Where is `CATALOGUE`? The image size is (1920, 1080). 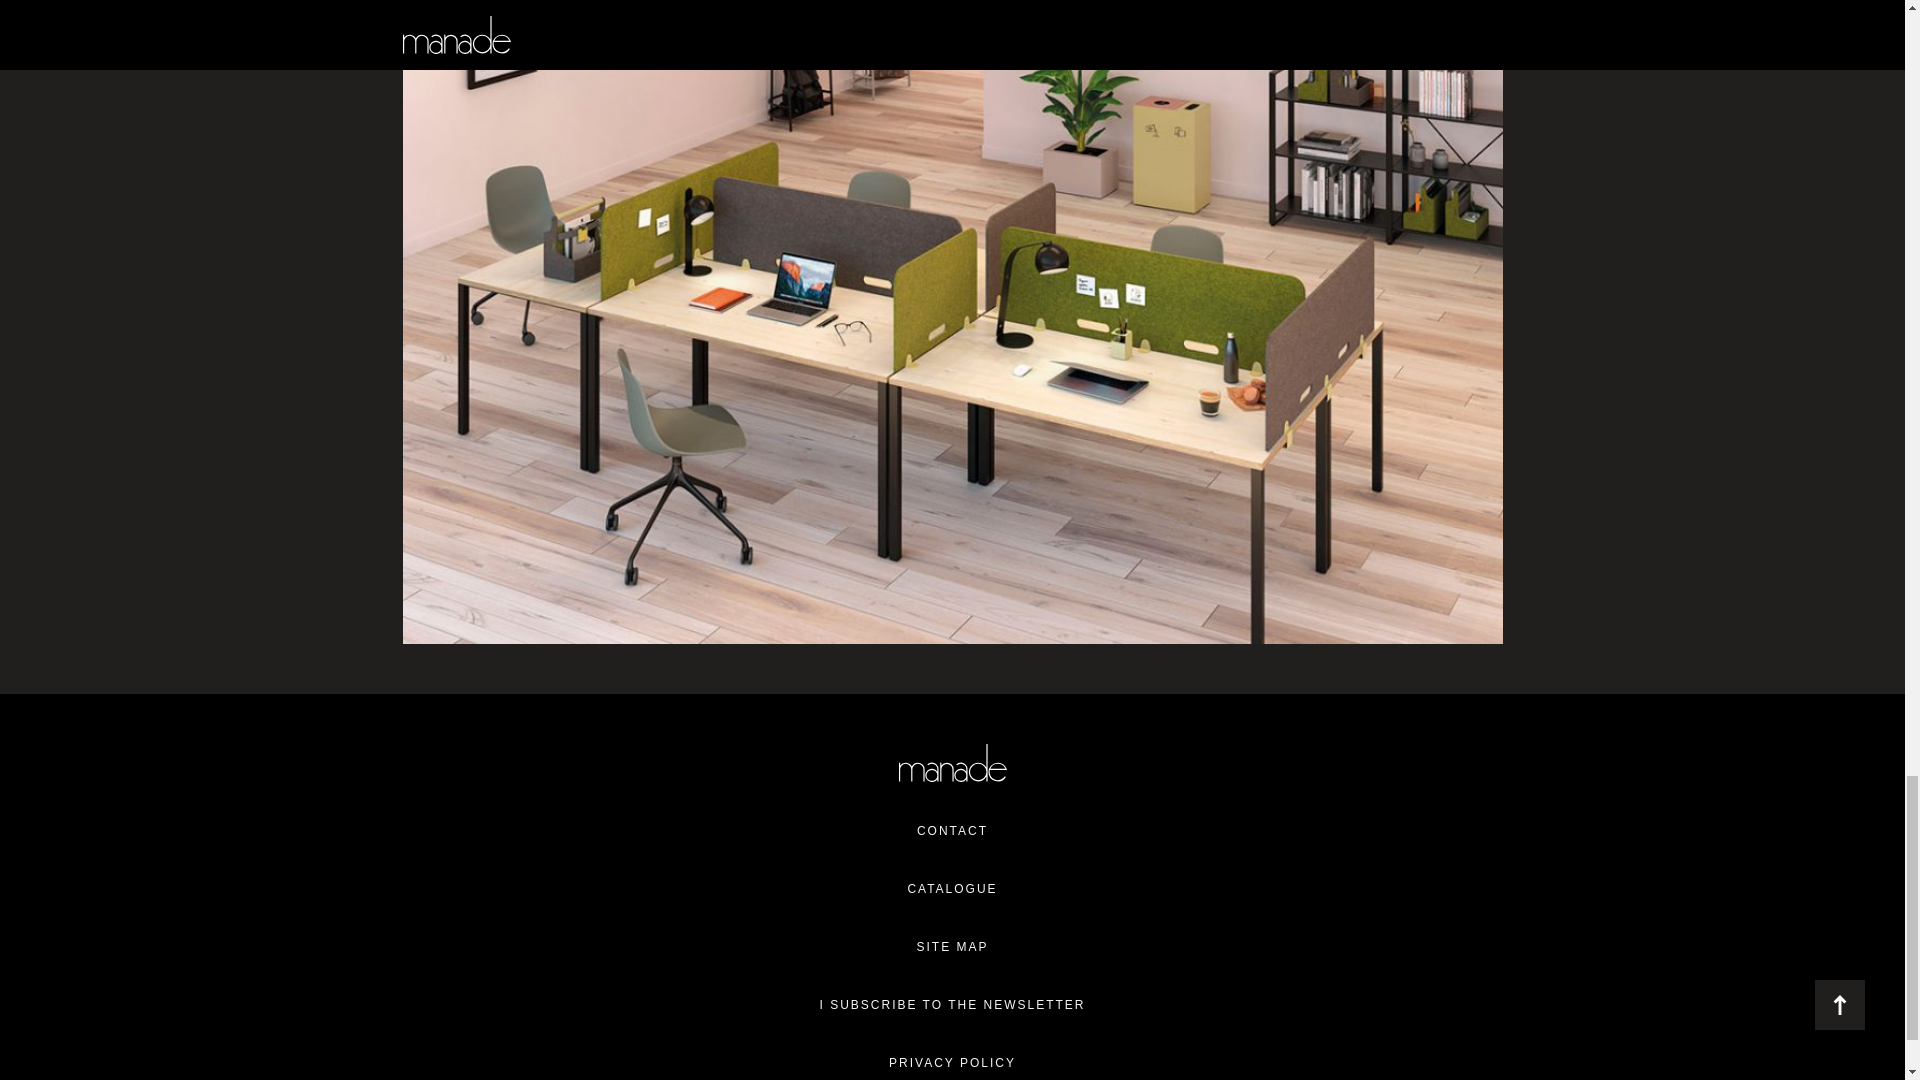
CATALOGUE is located at coordinates (952, 888).